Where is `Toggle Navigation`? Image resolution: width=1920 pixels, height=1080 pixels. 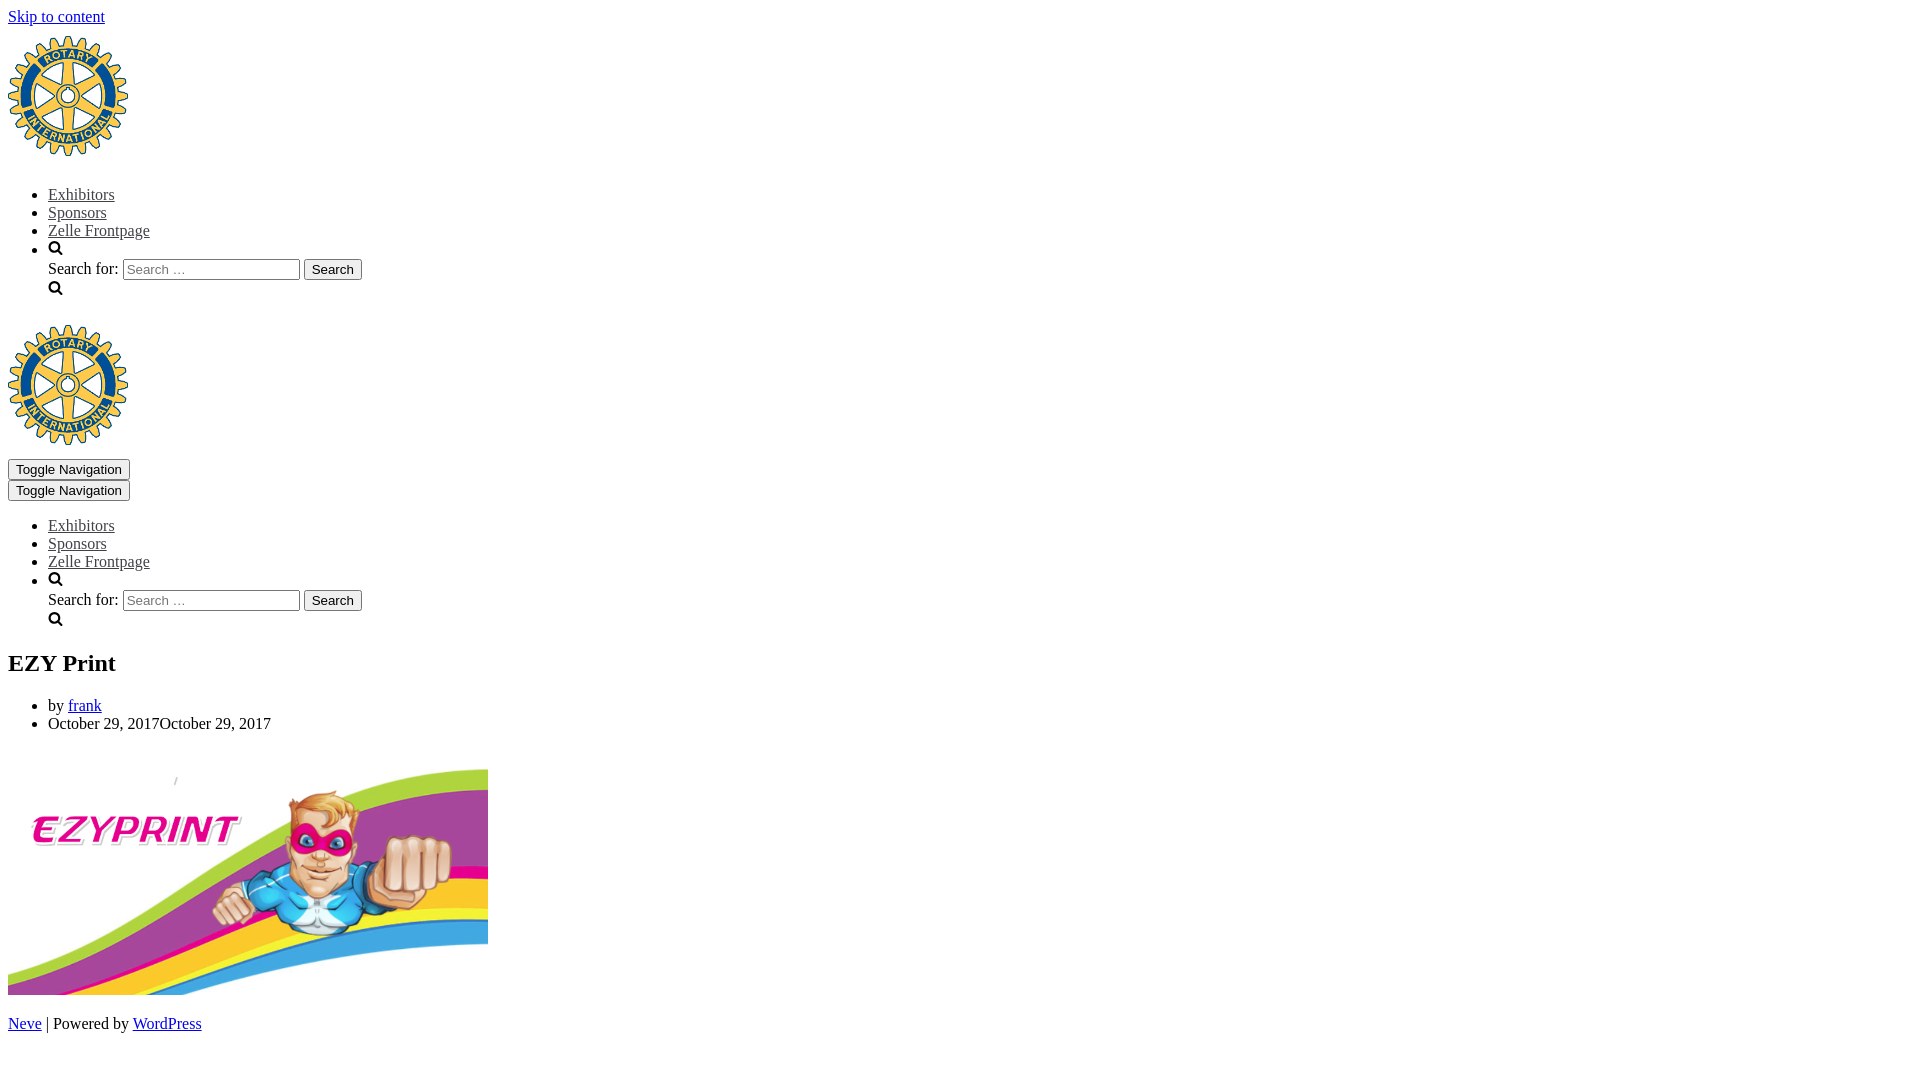
Toggle Navigation is located at coordinates (69, 470).